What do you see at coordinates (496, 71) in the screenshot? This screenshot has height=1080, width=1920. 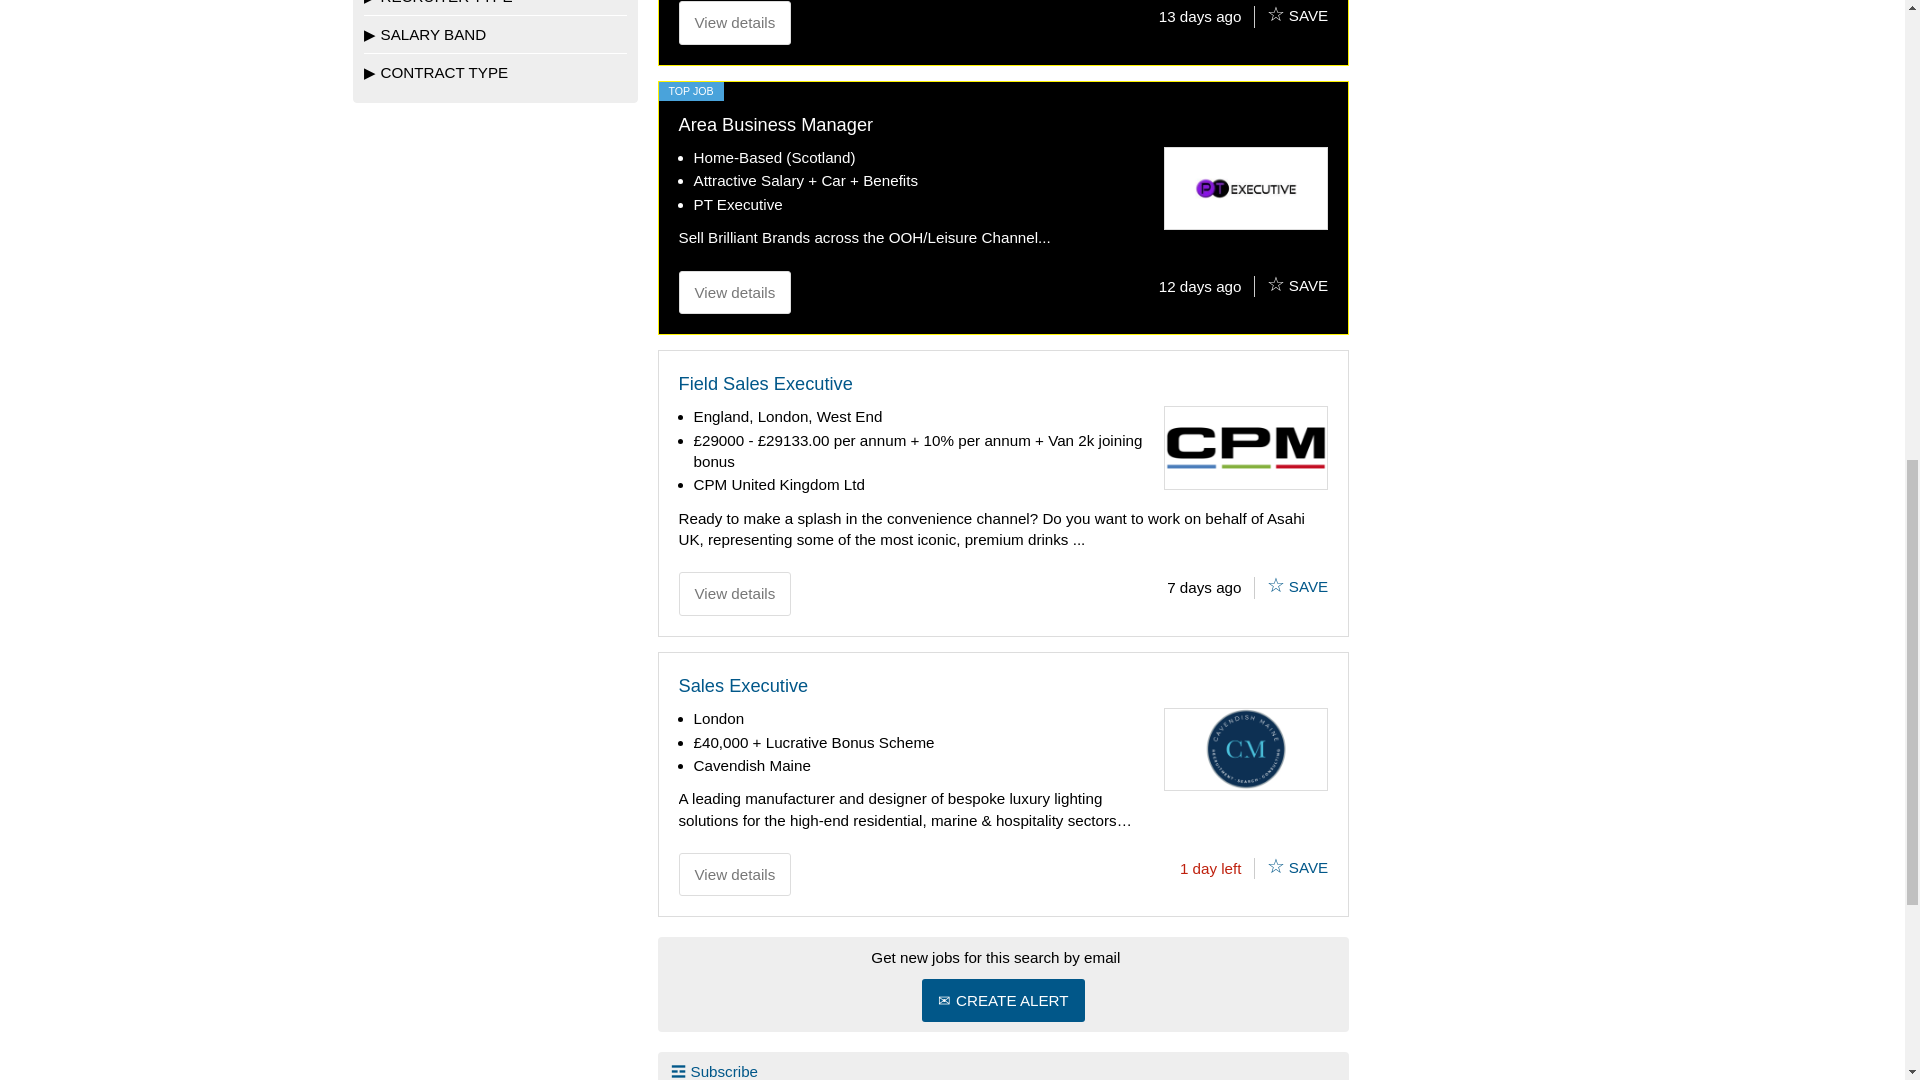 I see `CONTRACT TYPE` at bounding box center [496, 71].